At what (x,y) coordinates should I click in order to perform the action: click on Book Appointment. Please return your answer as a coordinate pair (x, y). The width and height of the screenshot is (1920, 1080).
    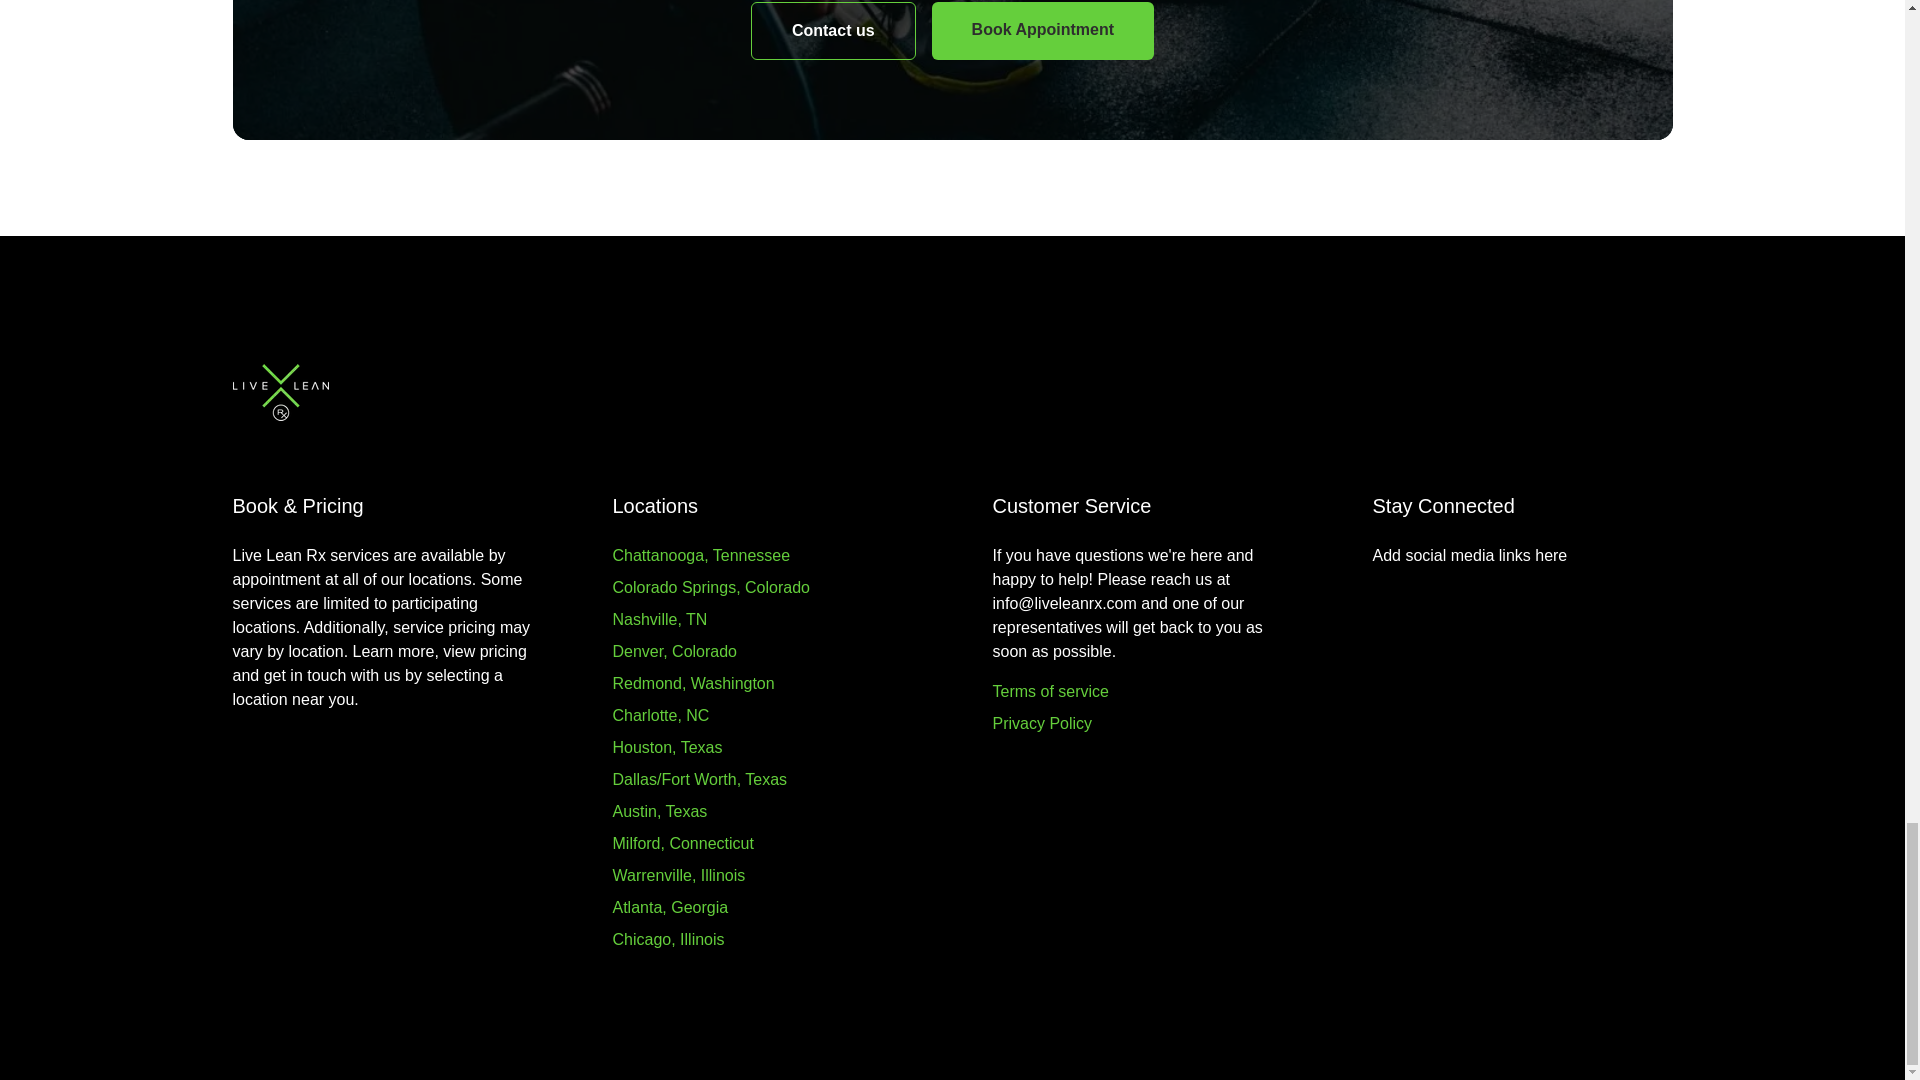
    Looking at the image, I should click on (1043, 31).